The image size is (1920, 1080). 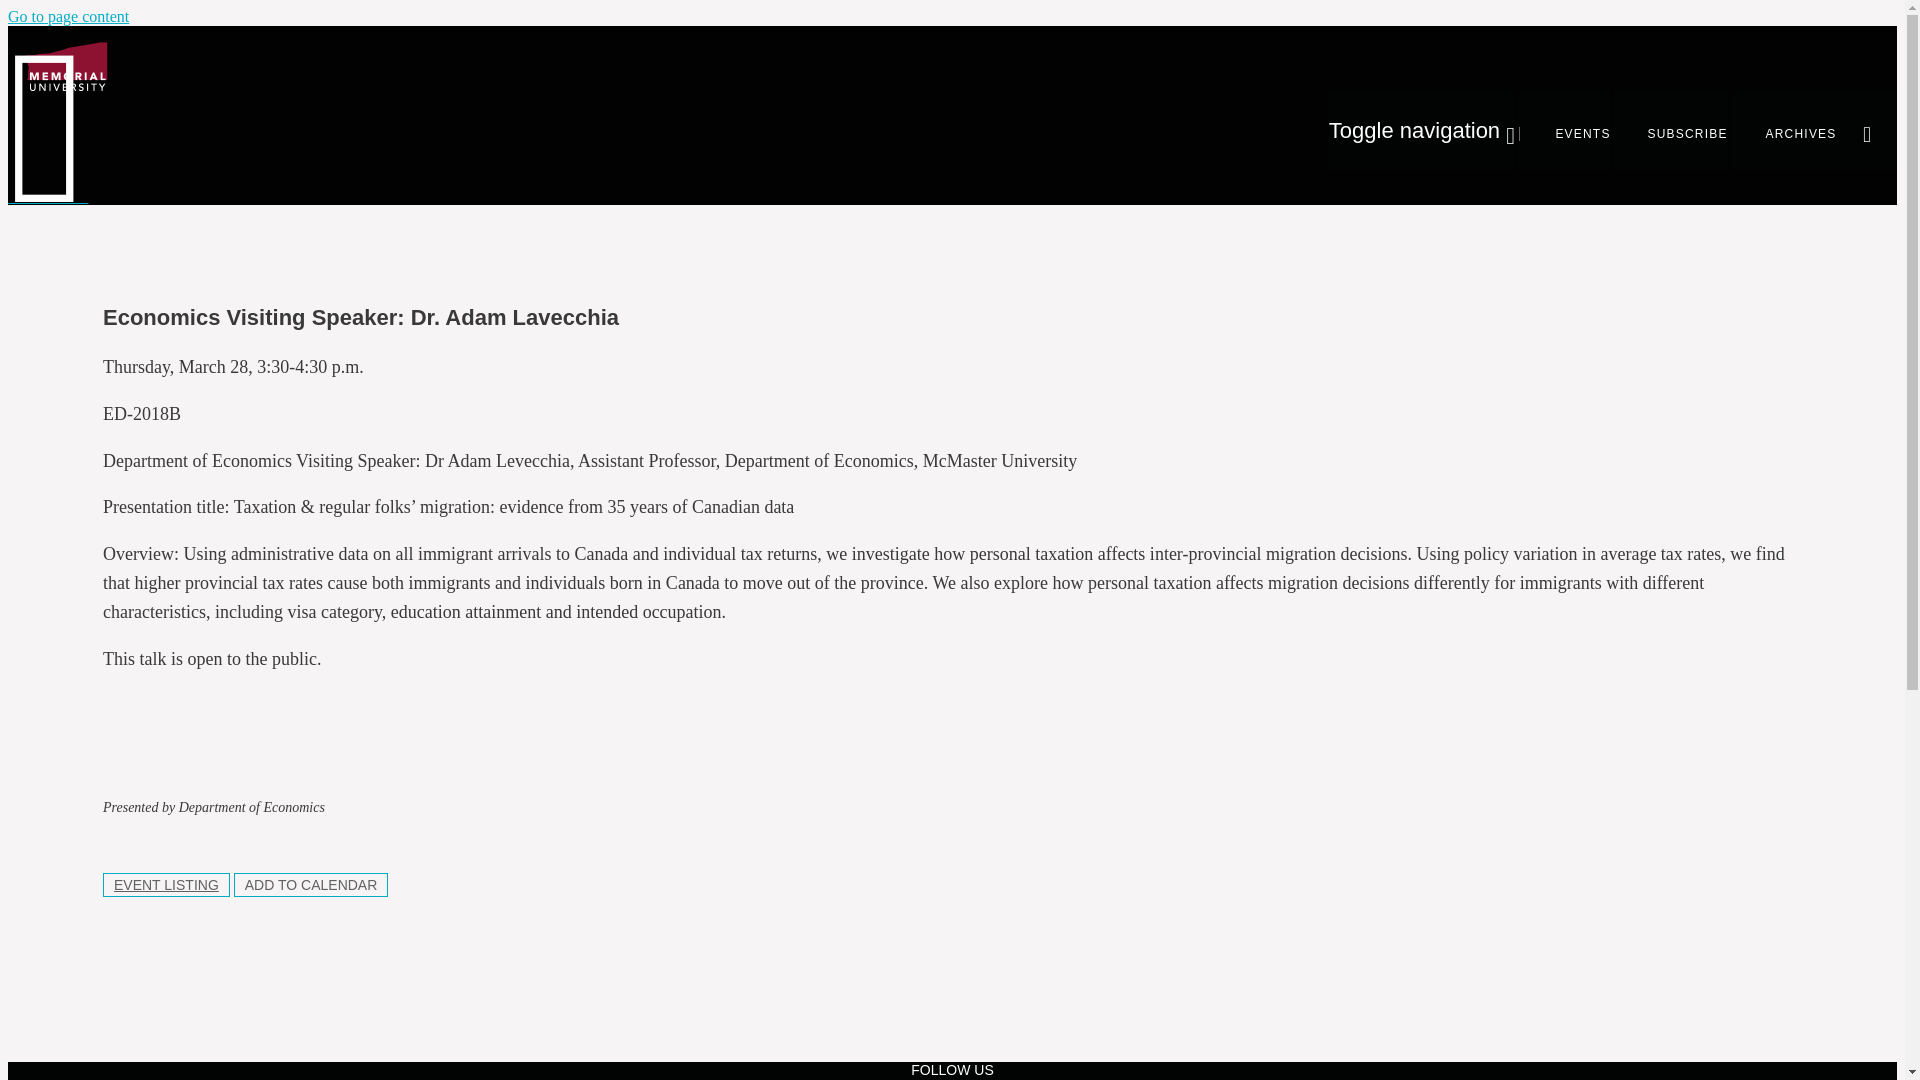 What do you see at coordinates (1421, 130) in the screenshot?
I see `Toggle navigation` at bounding box center [1421, 130].